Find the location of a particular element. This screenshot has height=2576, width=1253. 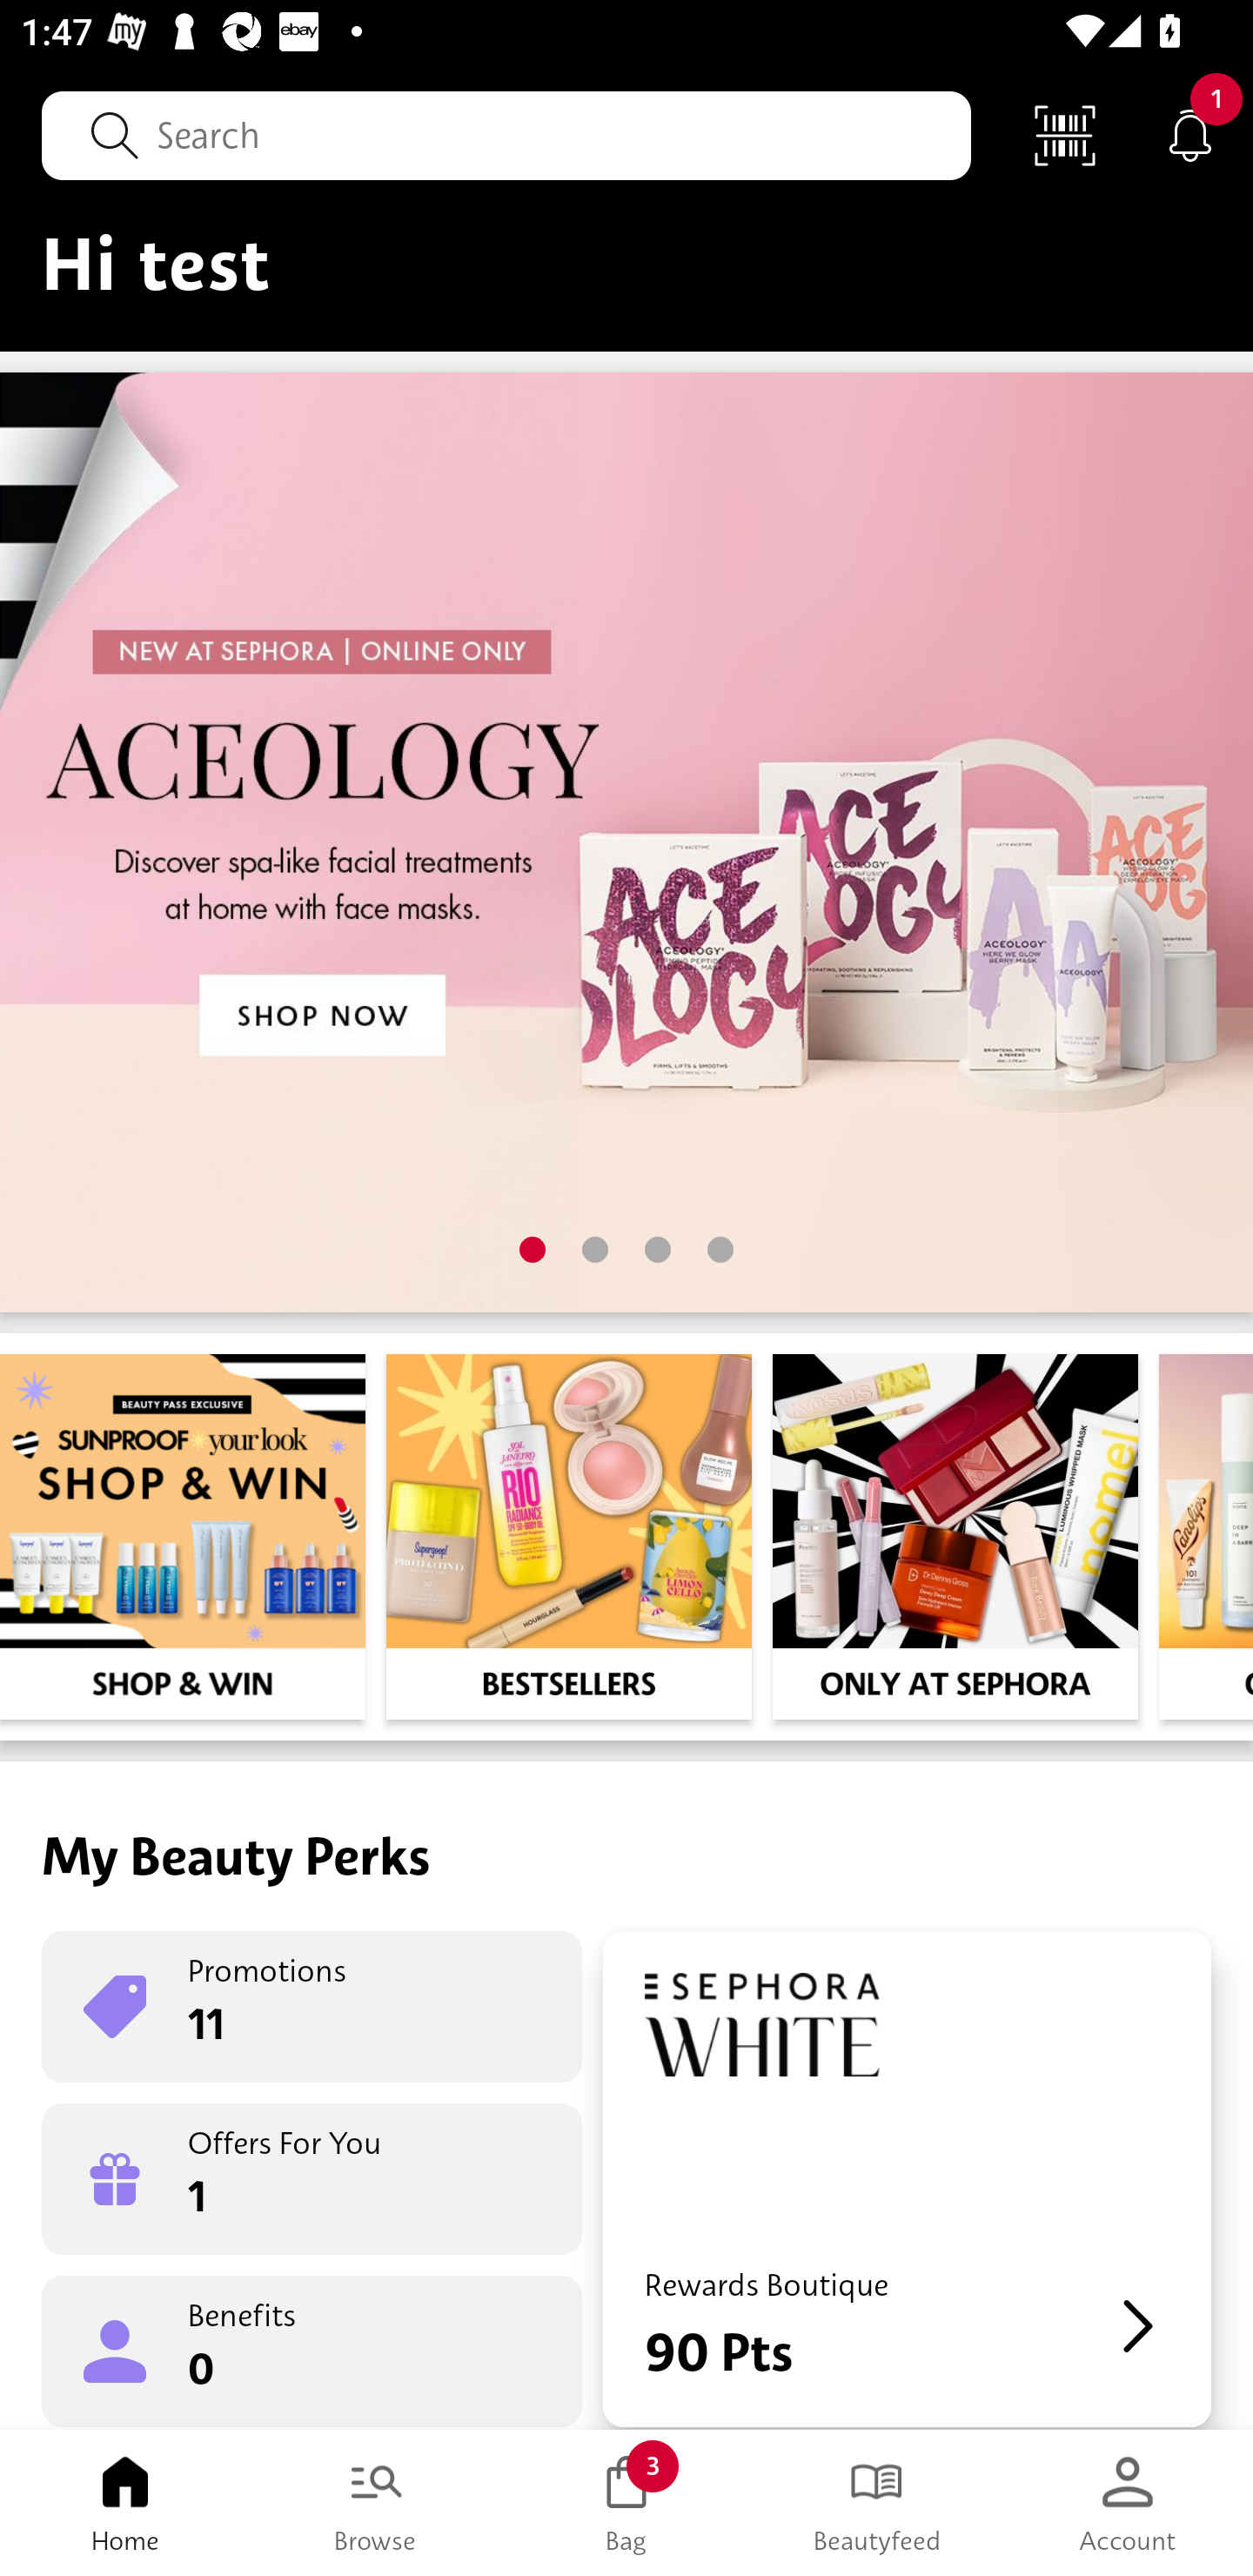

Notifications is located at coordinates (1190, 134).